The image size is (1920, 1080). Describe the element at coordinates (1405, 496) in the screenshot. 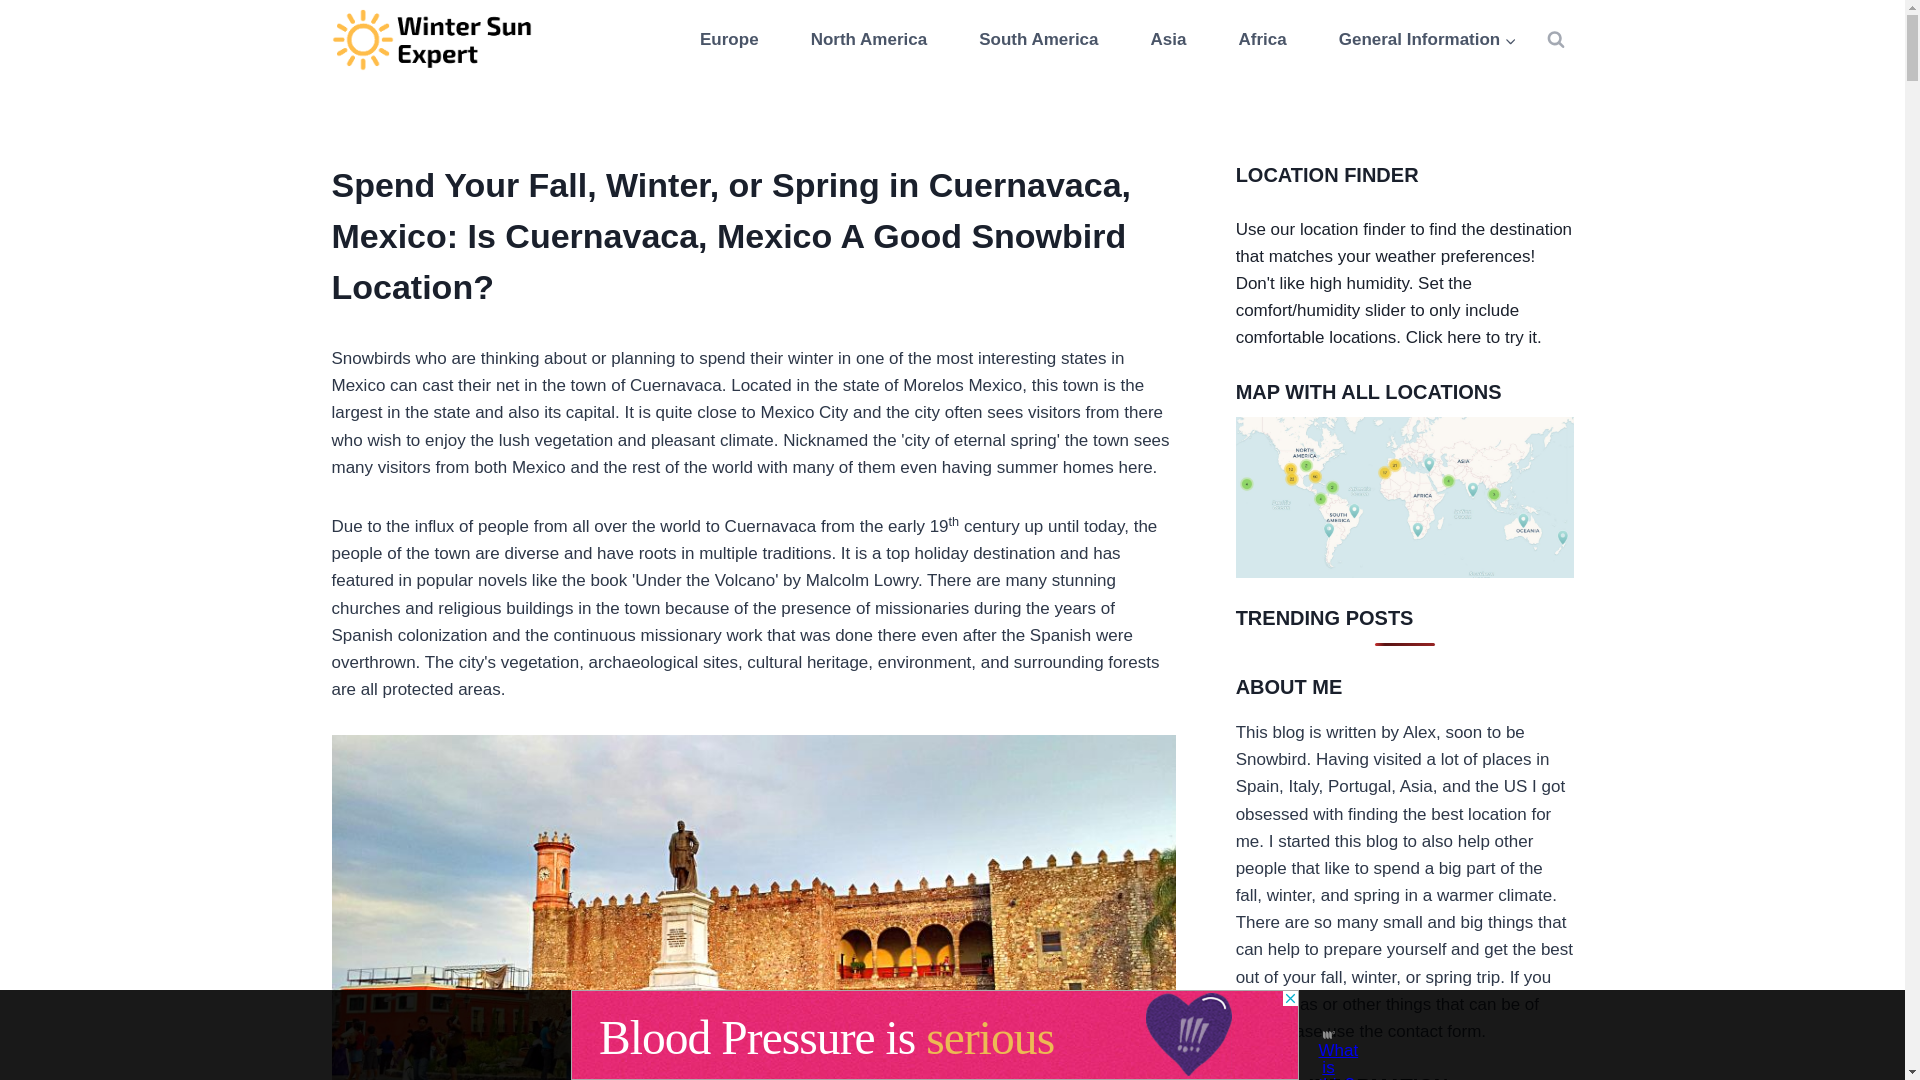

I see `Map with all locations` at that location.